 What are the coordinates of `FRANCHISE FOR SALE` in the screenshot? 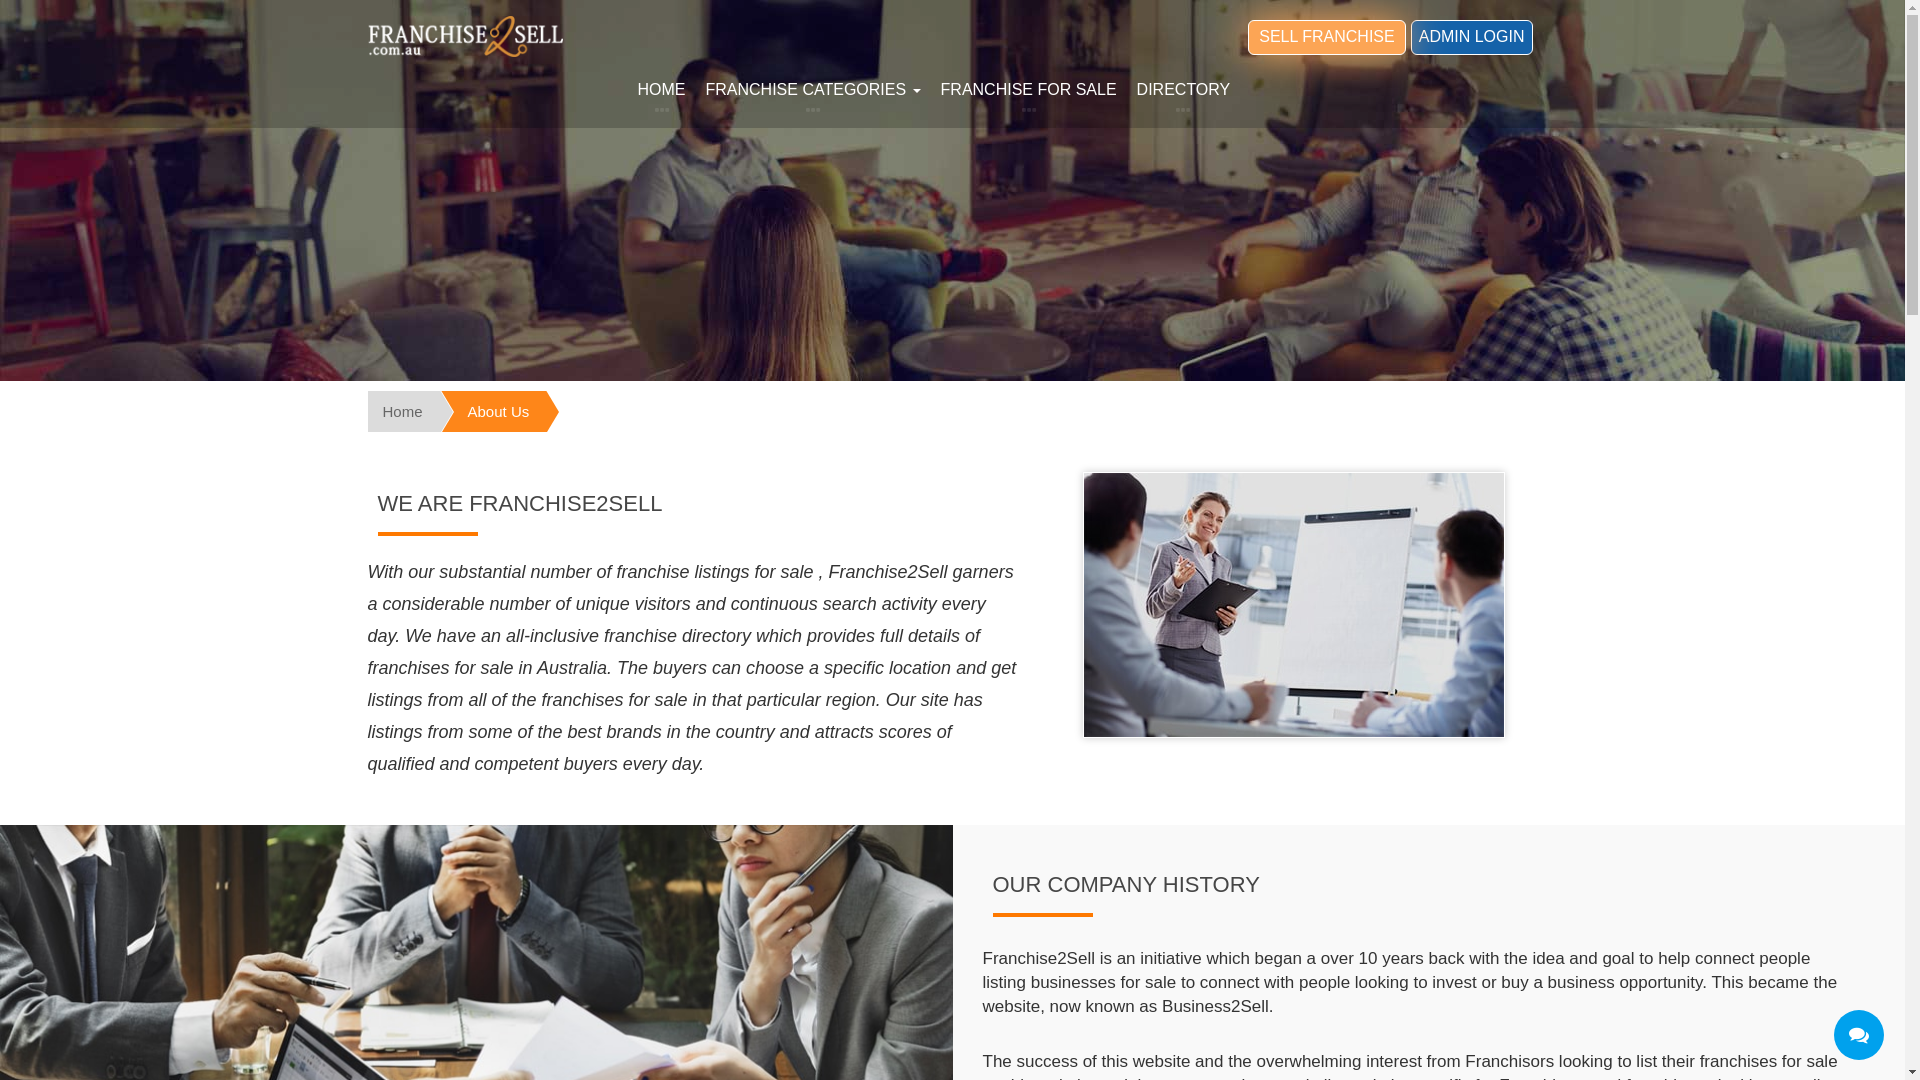 It's located at (1029, 92).